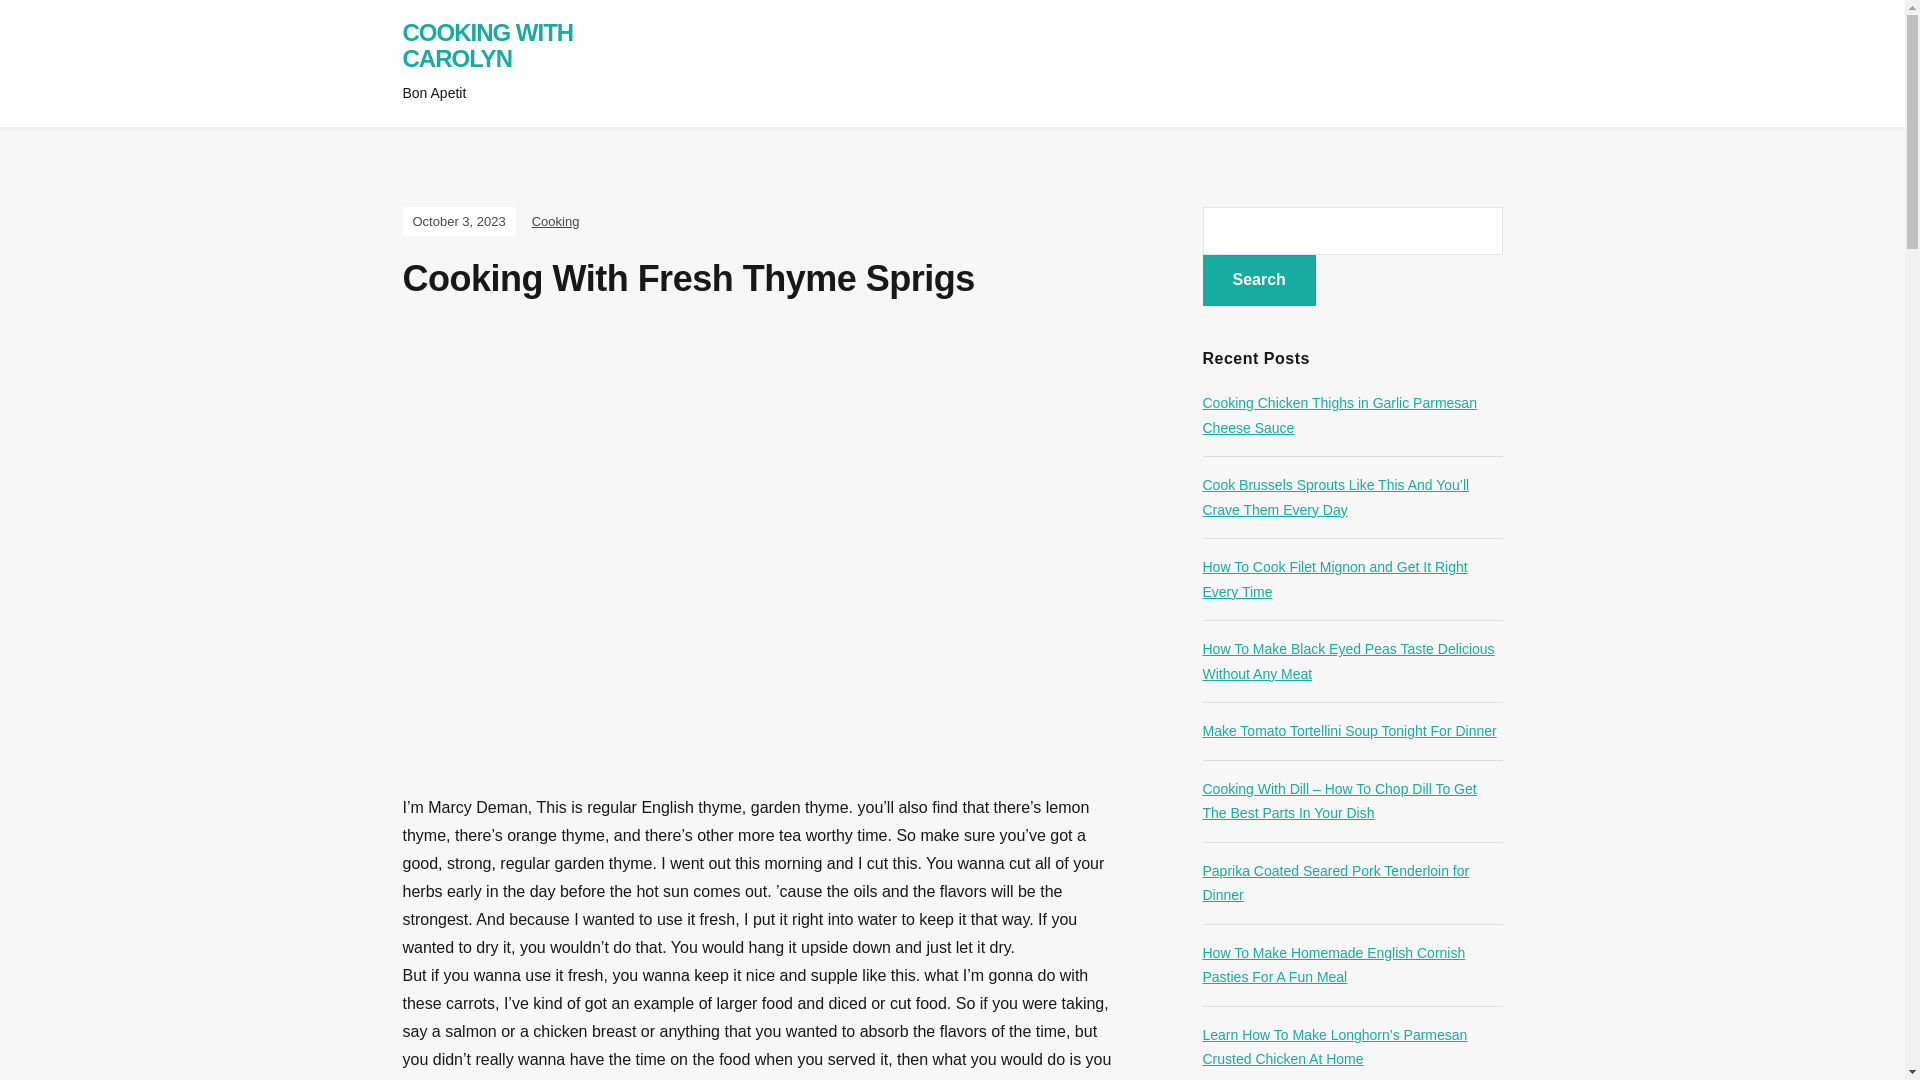 The height and width of the screenshot is (1080, 1920). I want to click on Cooking Chicken Thighs in Garlic Parmesan Cheese Sauce, so click(1338, 416).